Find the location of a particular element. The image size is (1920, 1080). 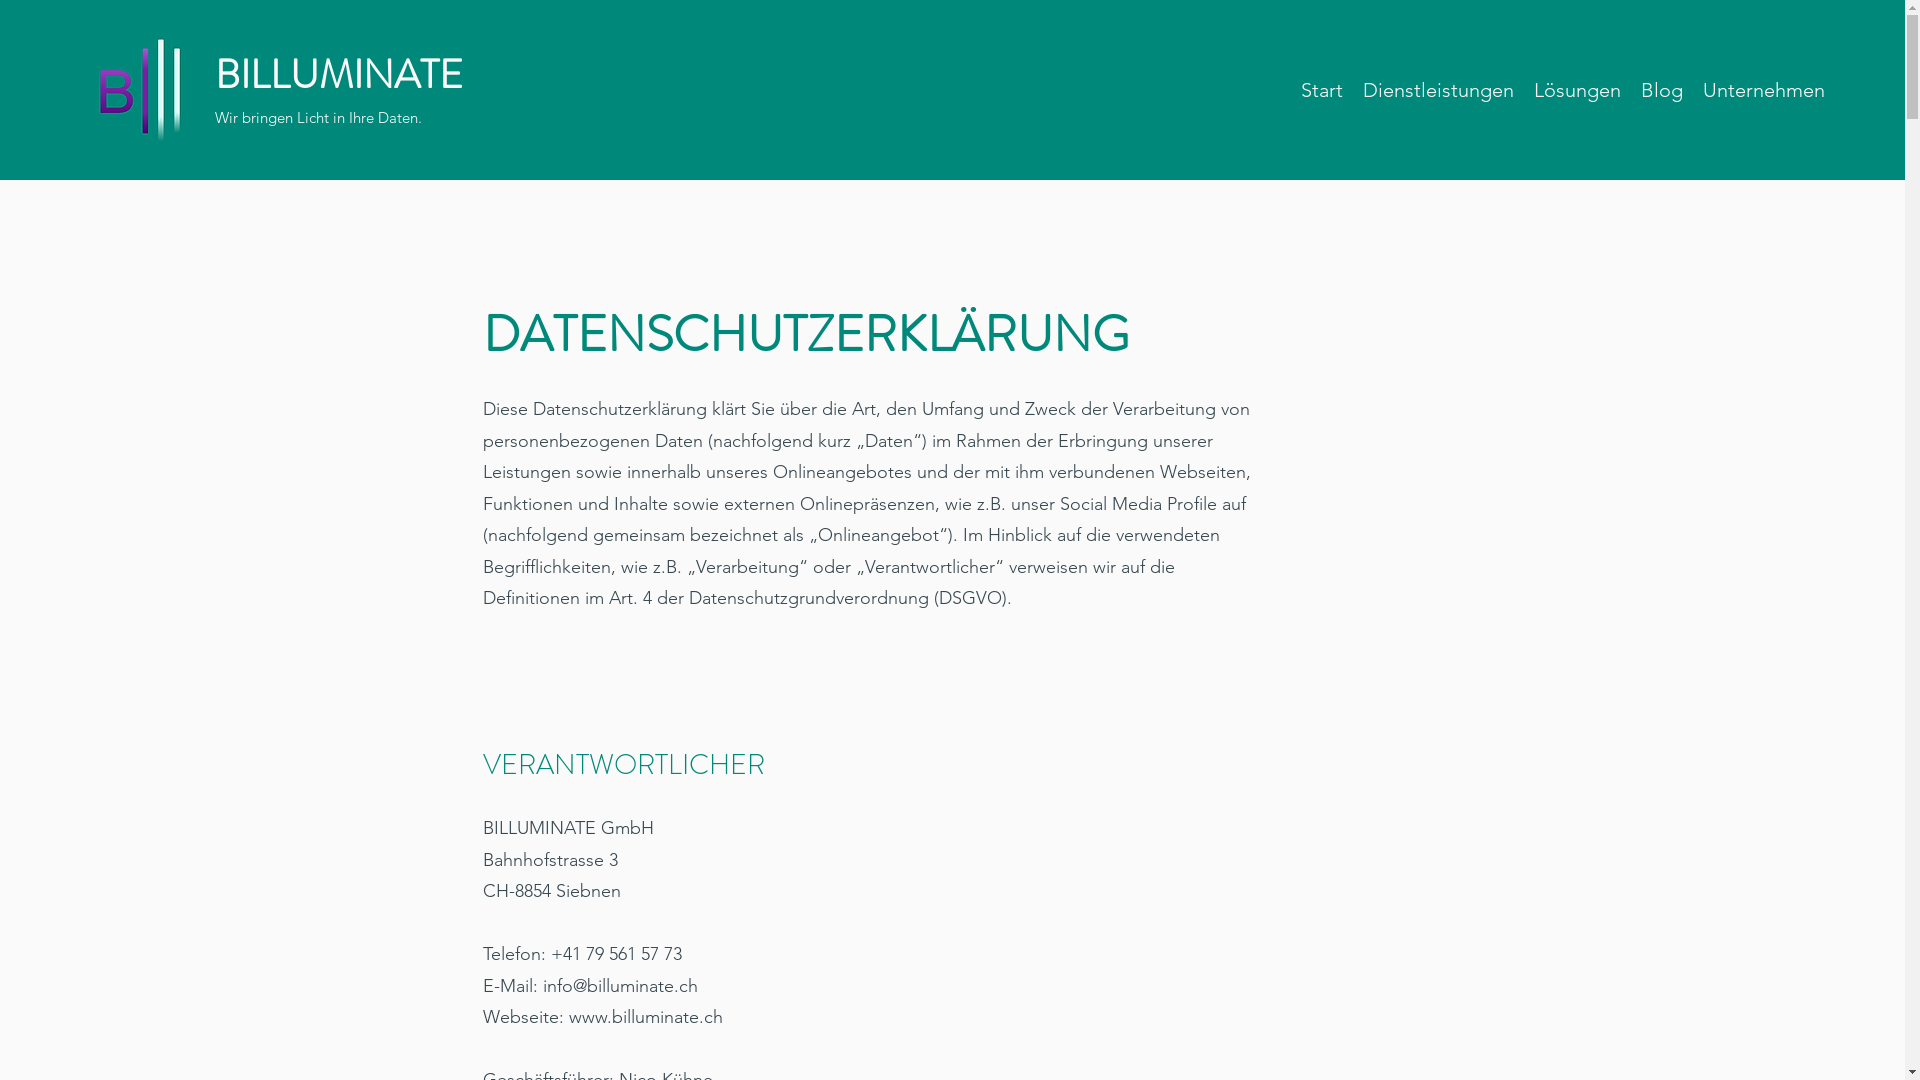

www.billuminate.ch is located at coordinates (645, 1017).